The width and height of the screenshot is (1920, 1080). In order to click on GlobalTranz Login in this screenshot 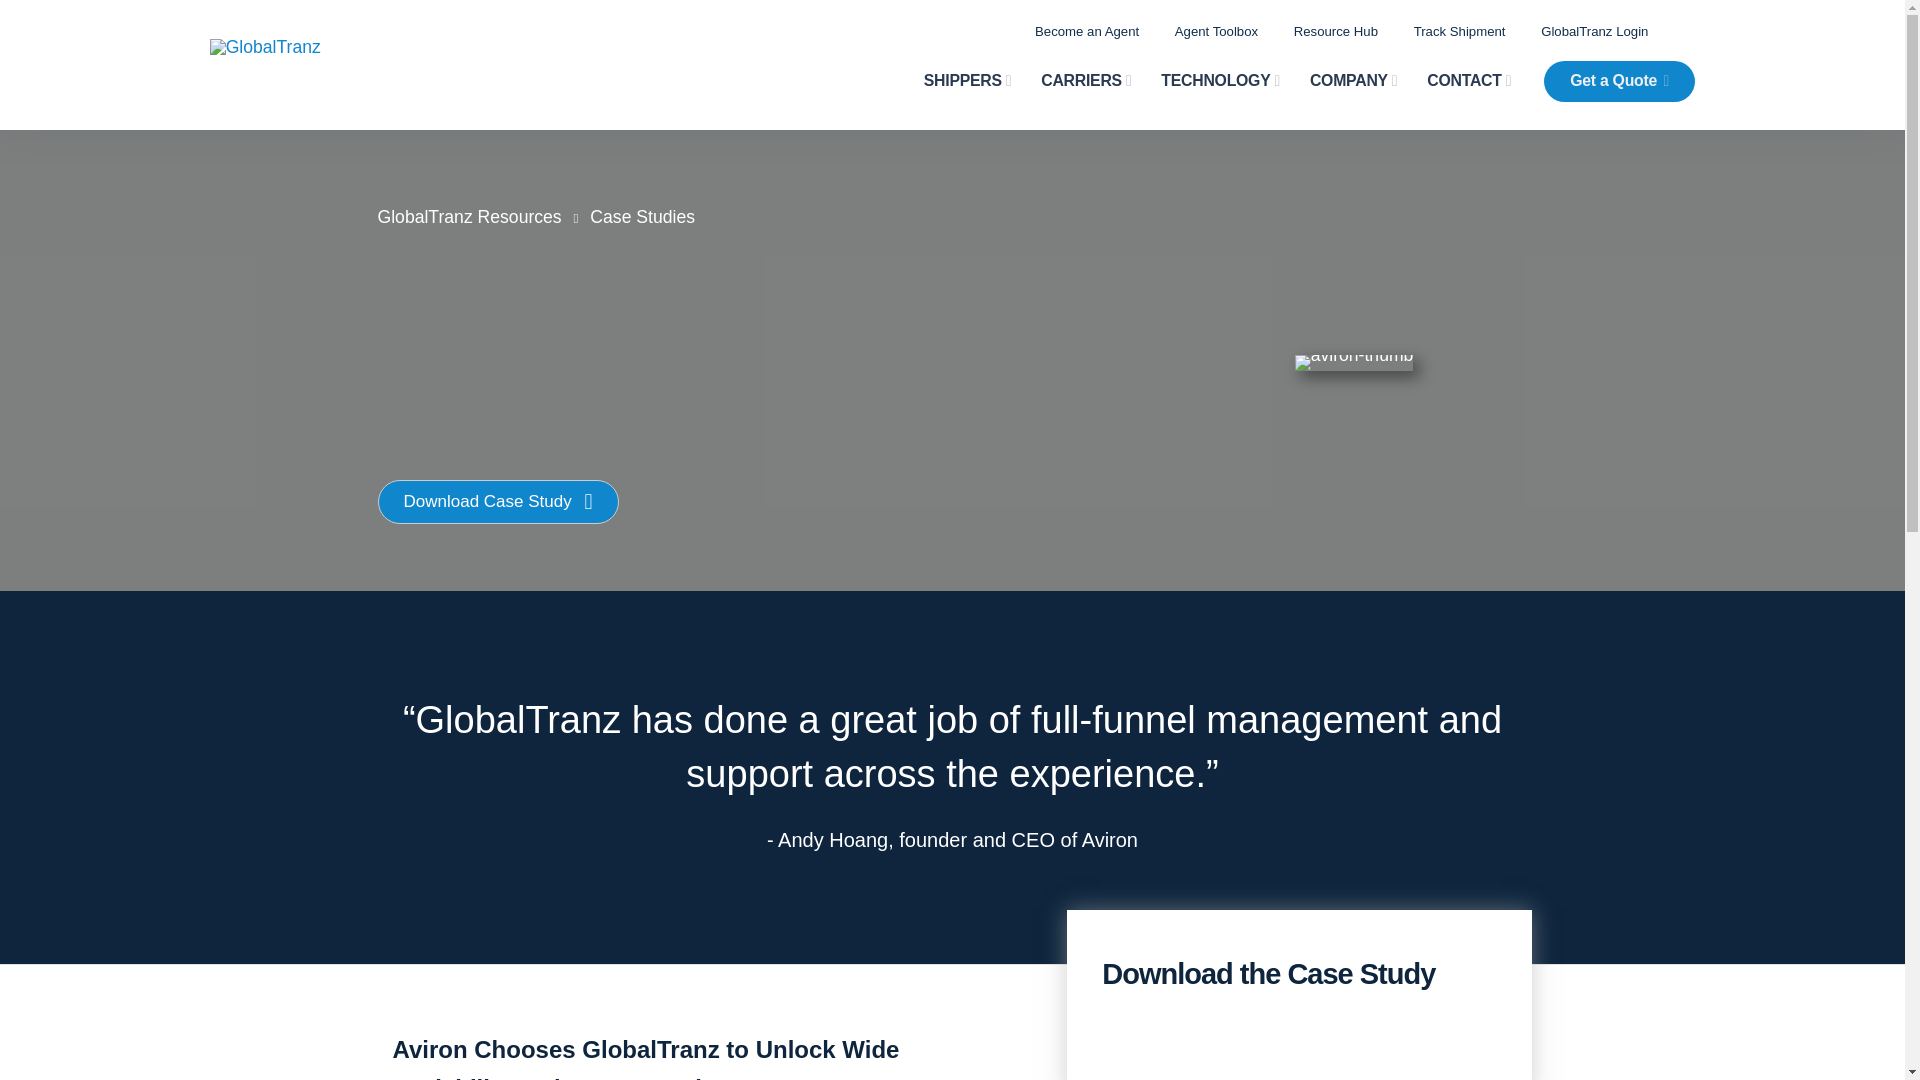, I will do `click(1594, 30)`.